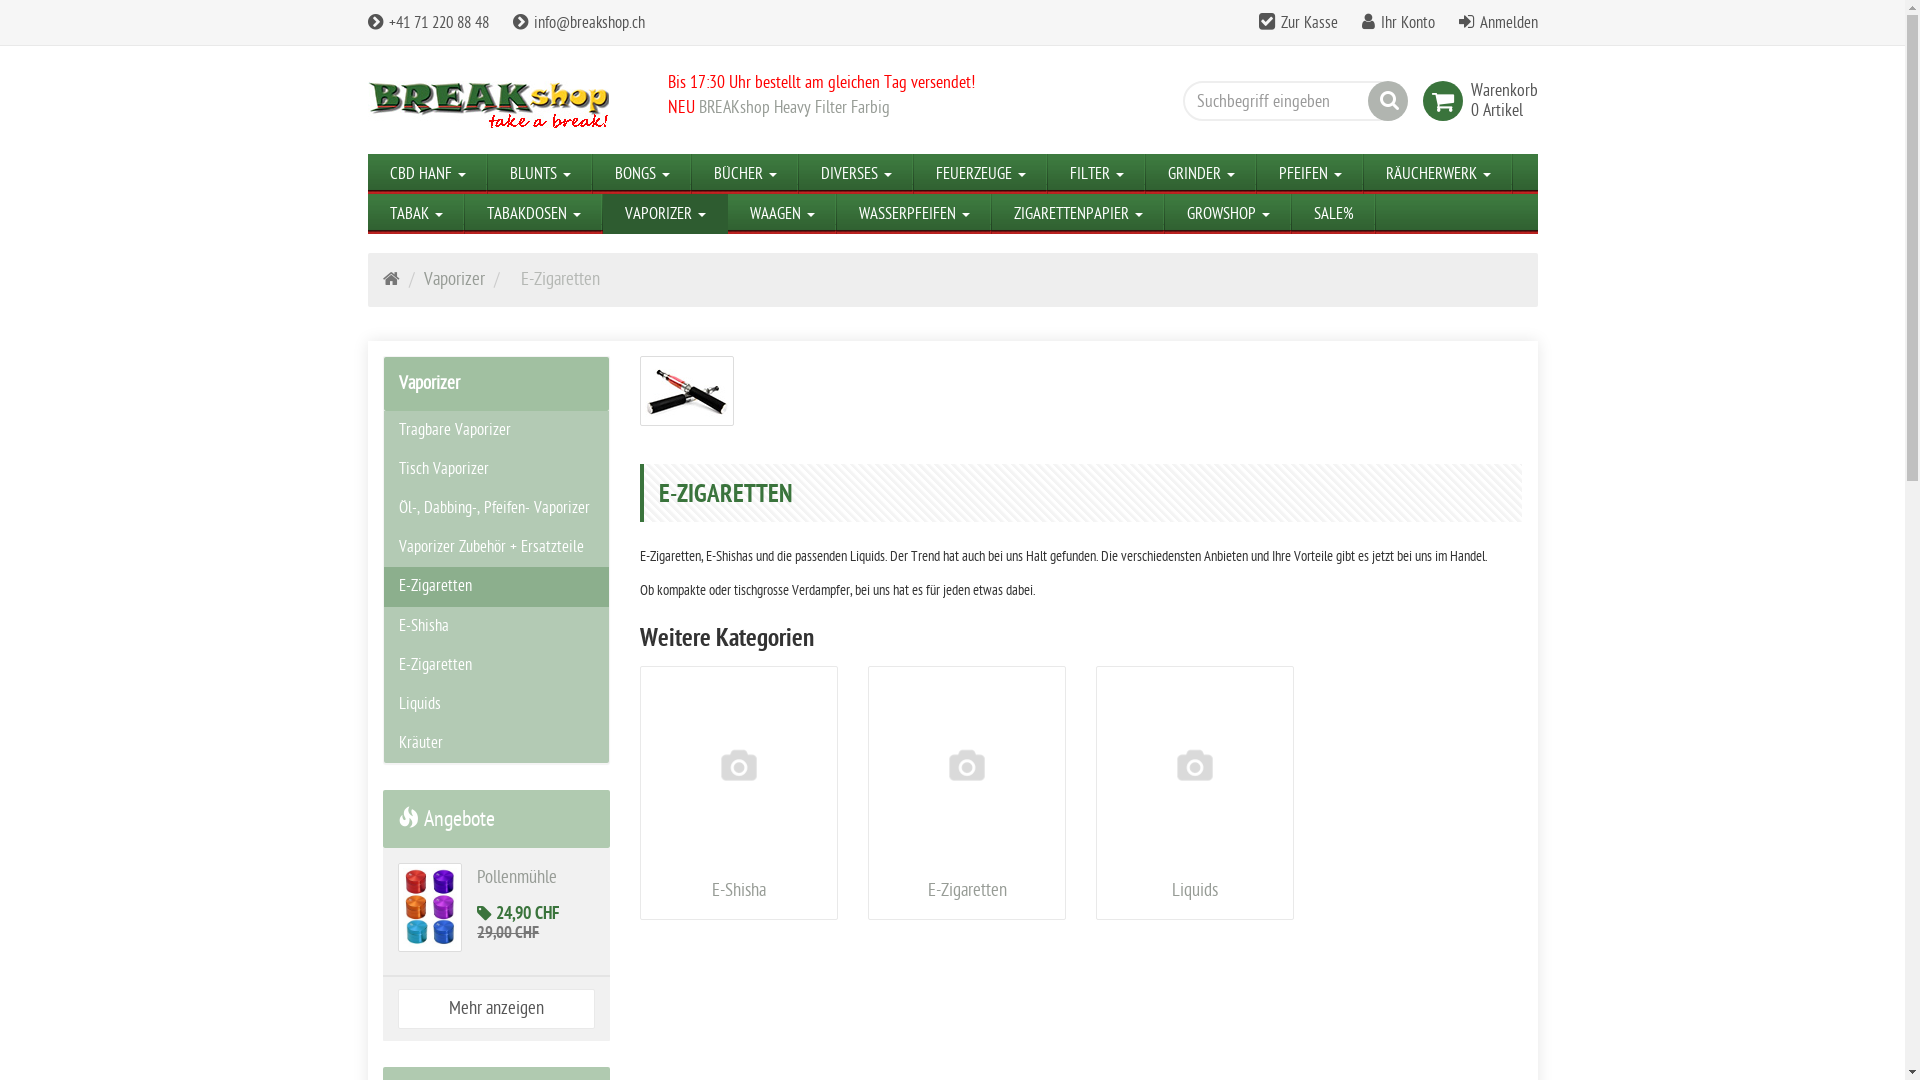  What do you see at coordinates (914, 214) in the screenshot?
I see `WASSERPFEIFEN` at bounding box center [914, 214].